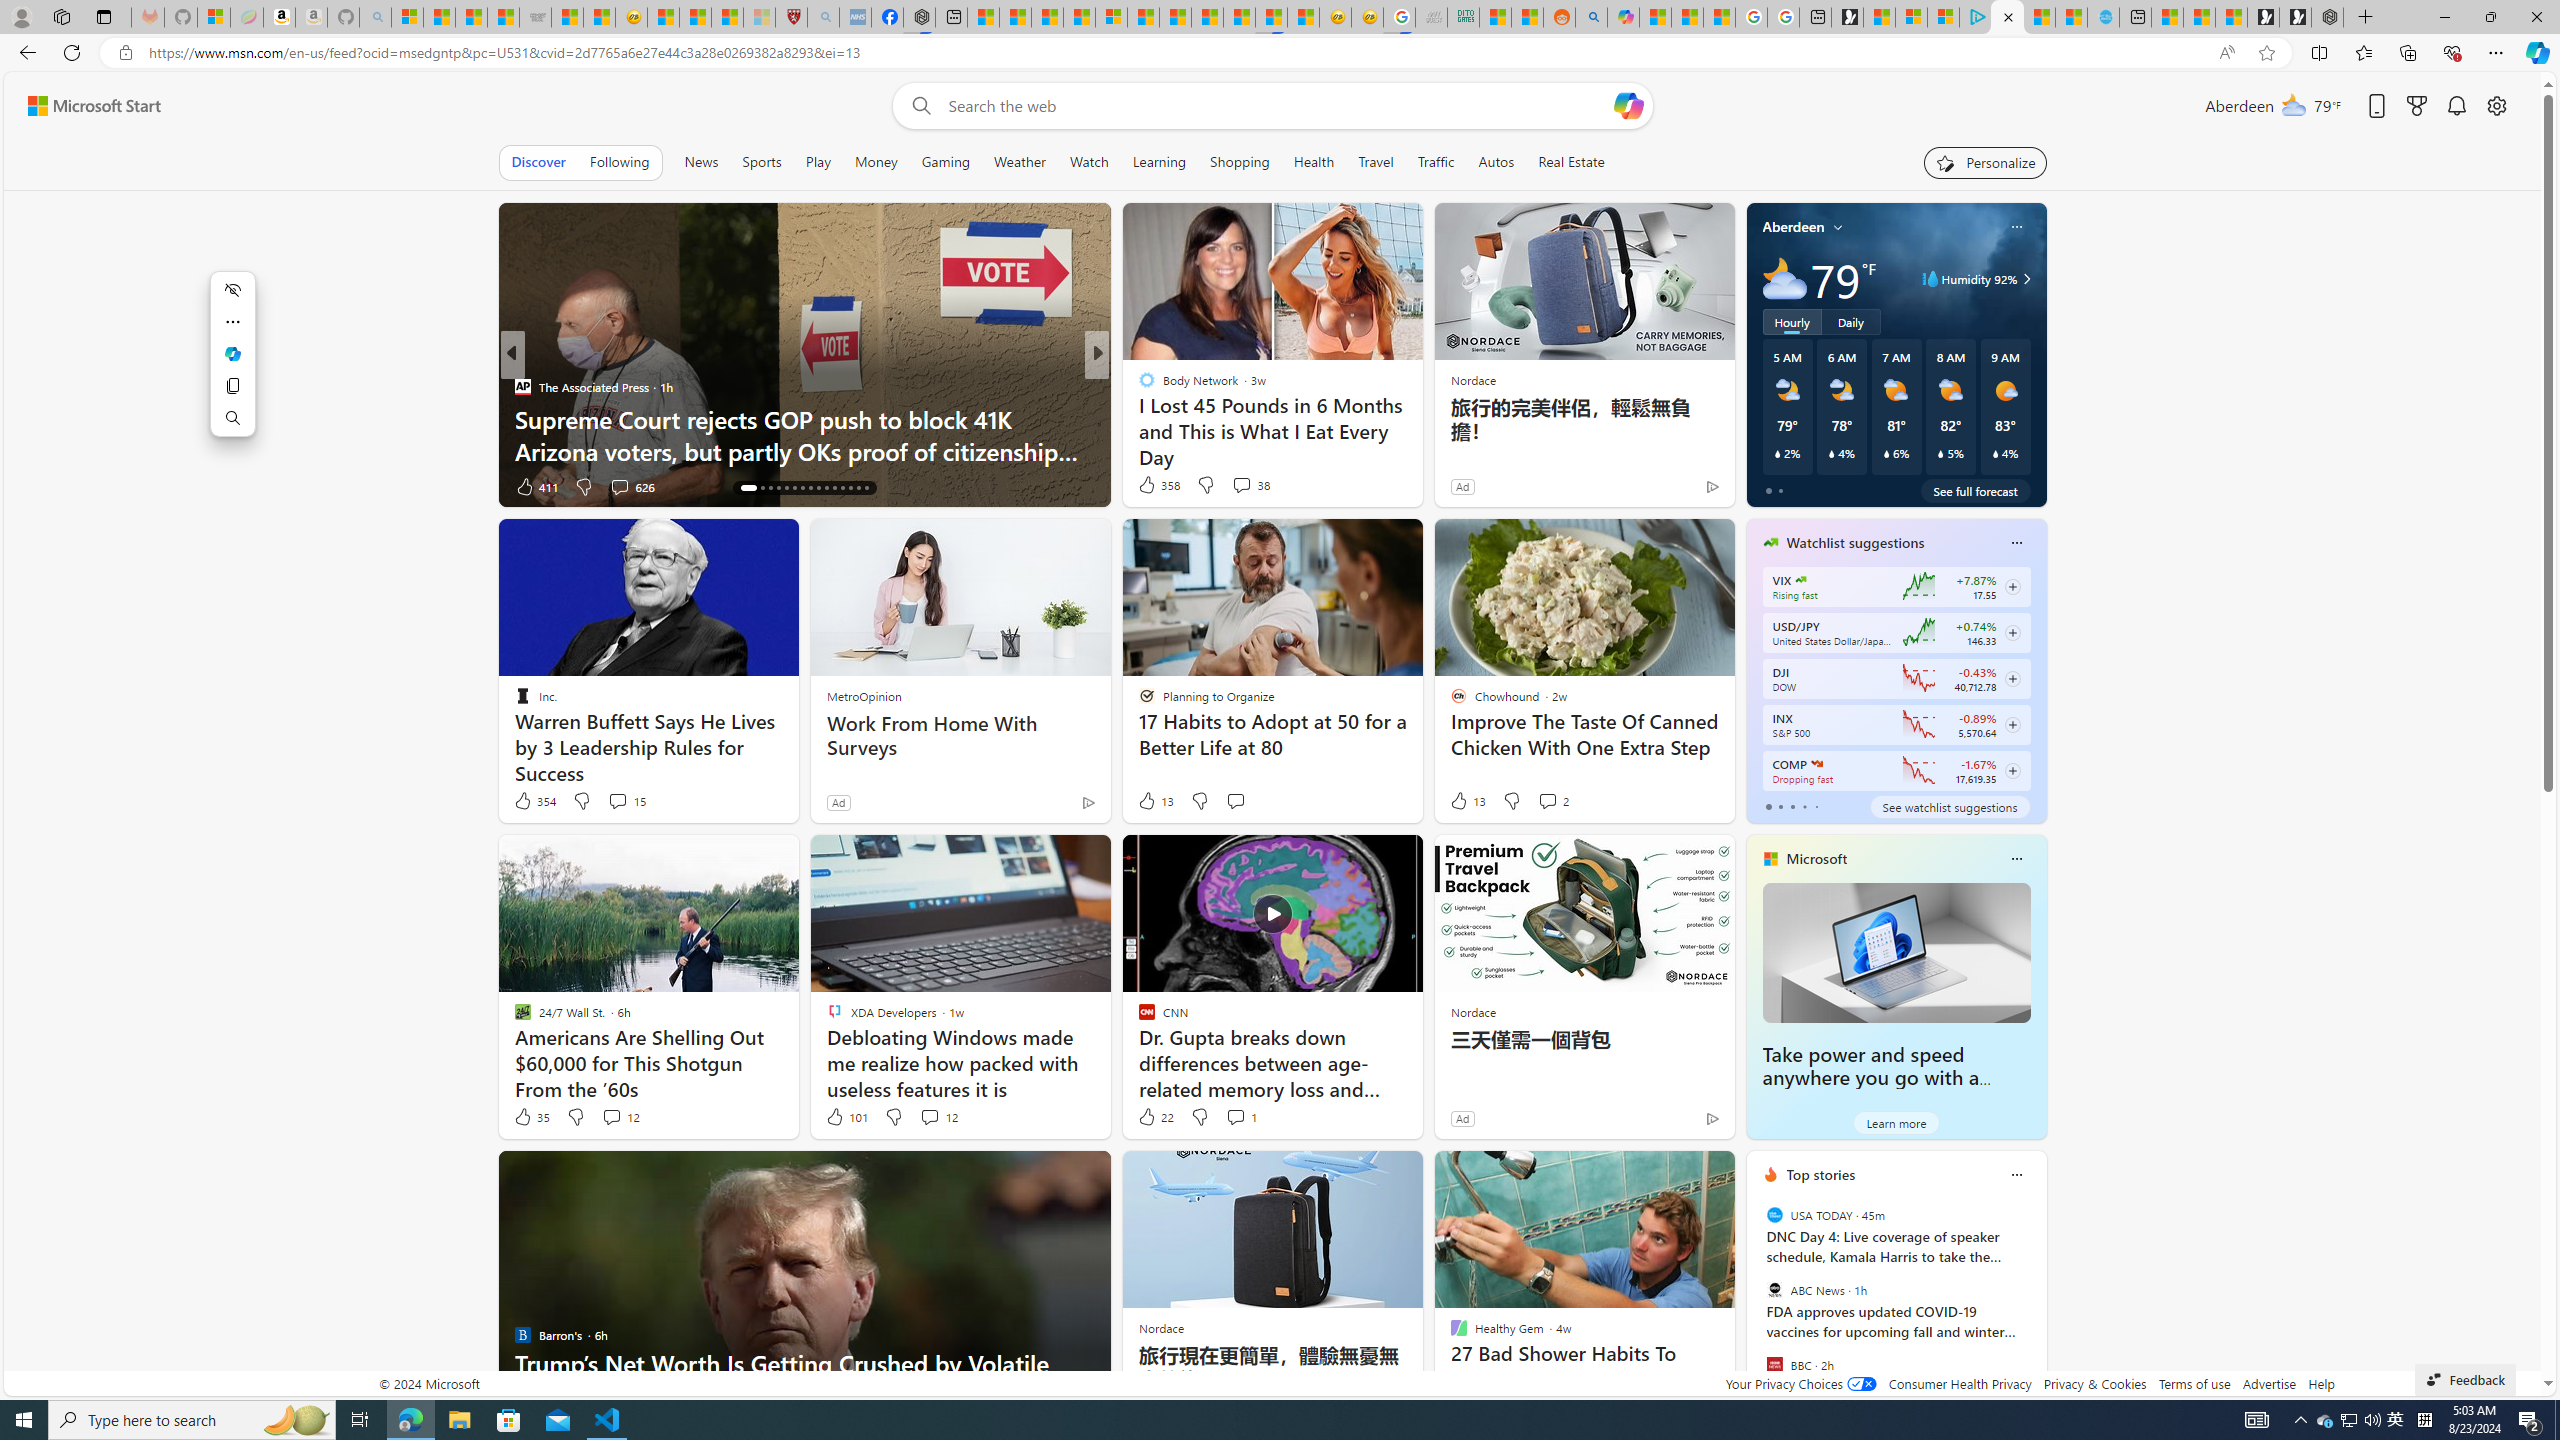  What do you see at coordinates (2036, 1303) in the screenshot?
I see `next` at bounding box center [2036, 1303].